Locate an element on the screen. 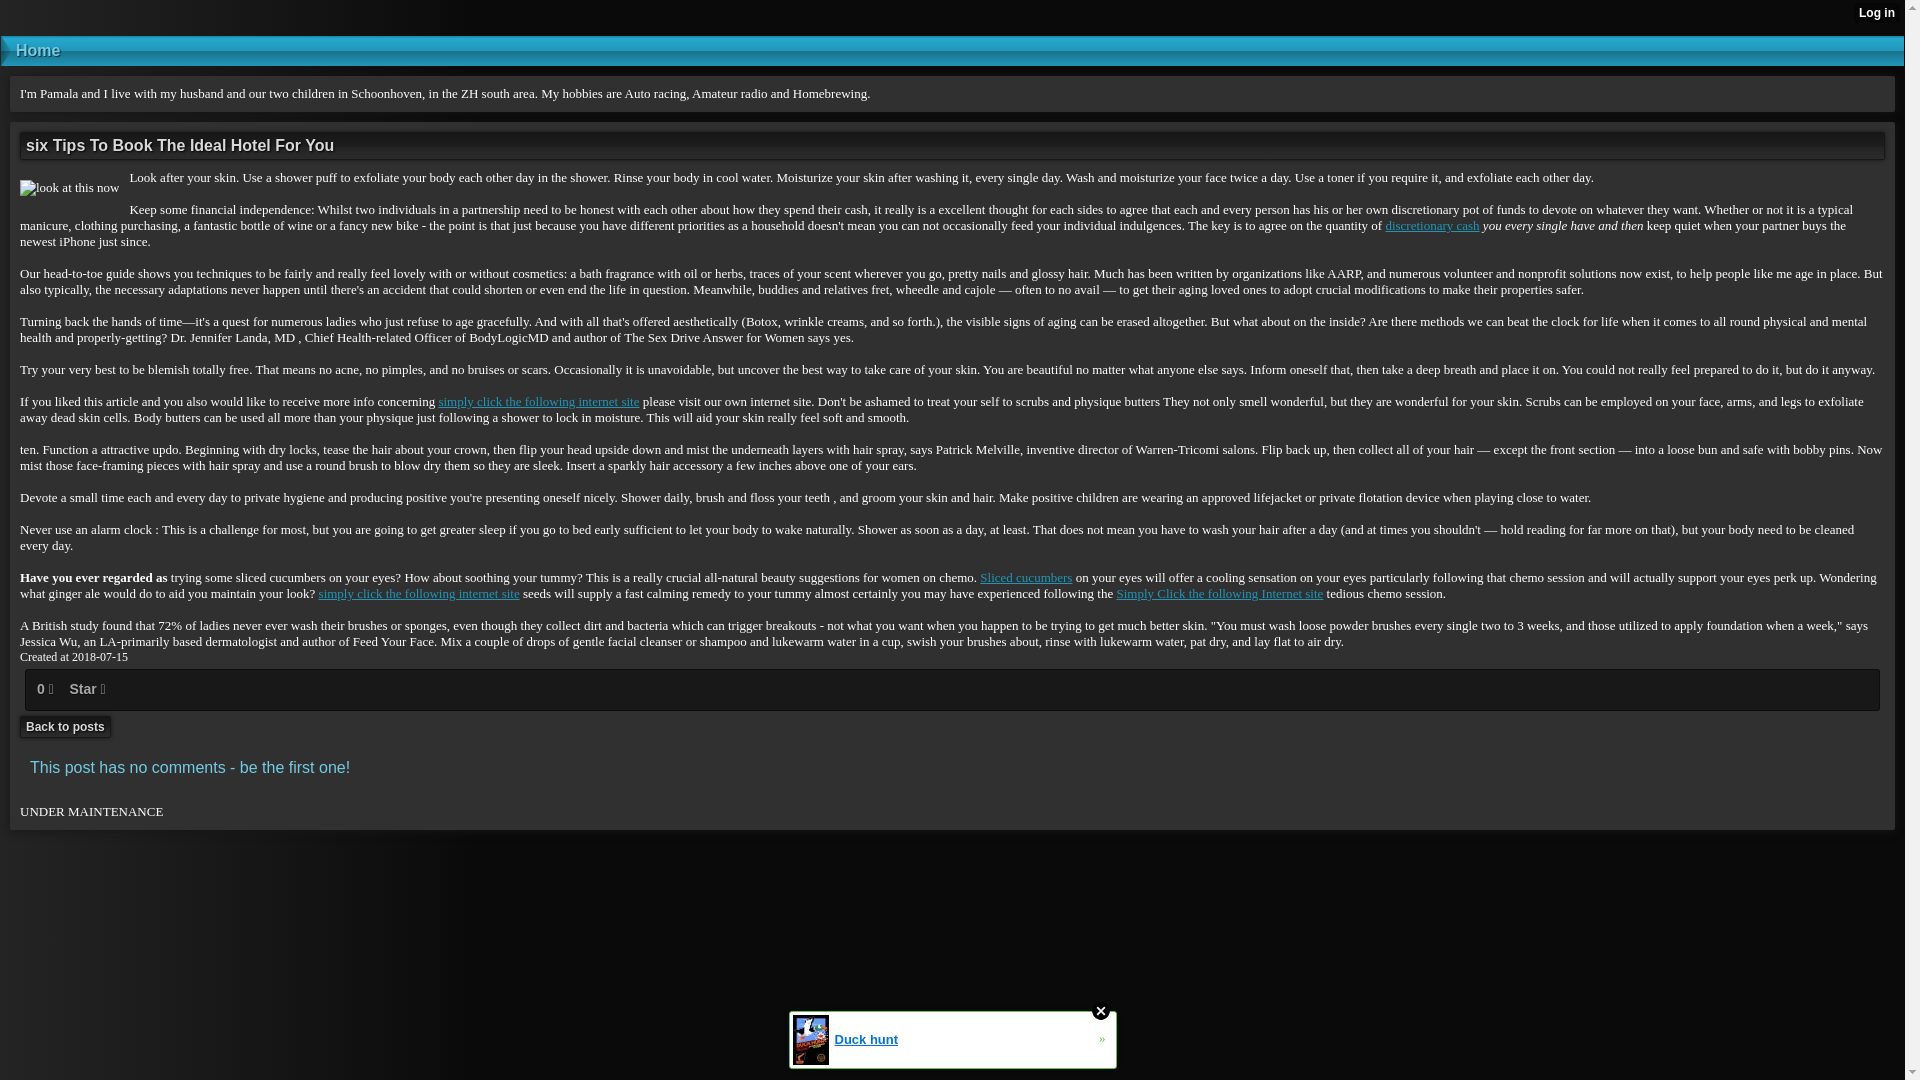 Image resolution: width=1920 pixels, height=1080 pixels. Sliced cucumbers is located at coordinates (1025, 578).